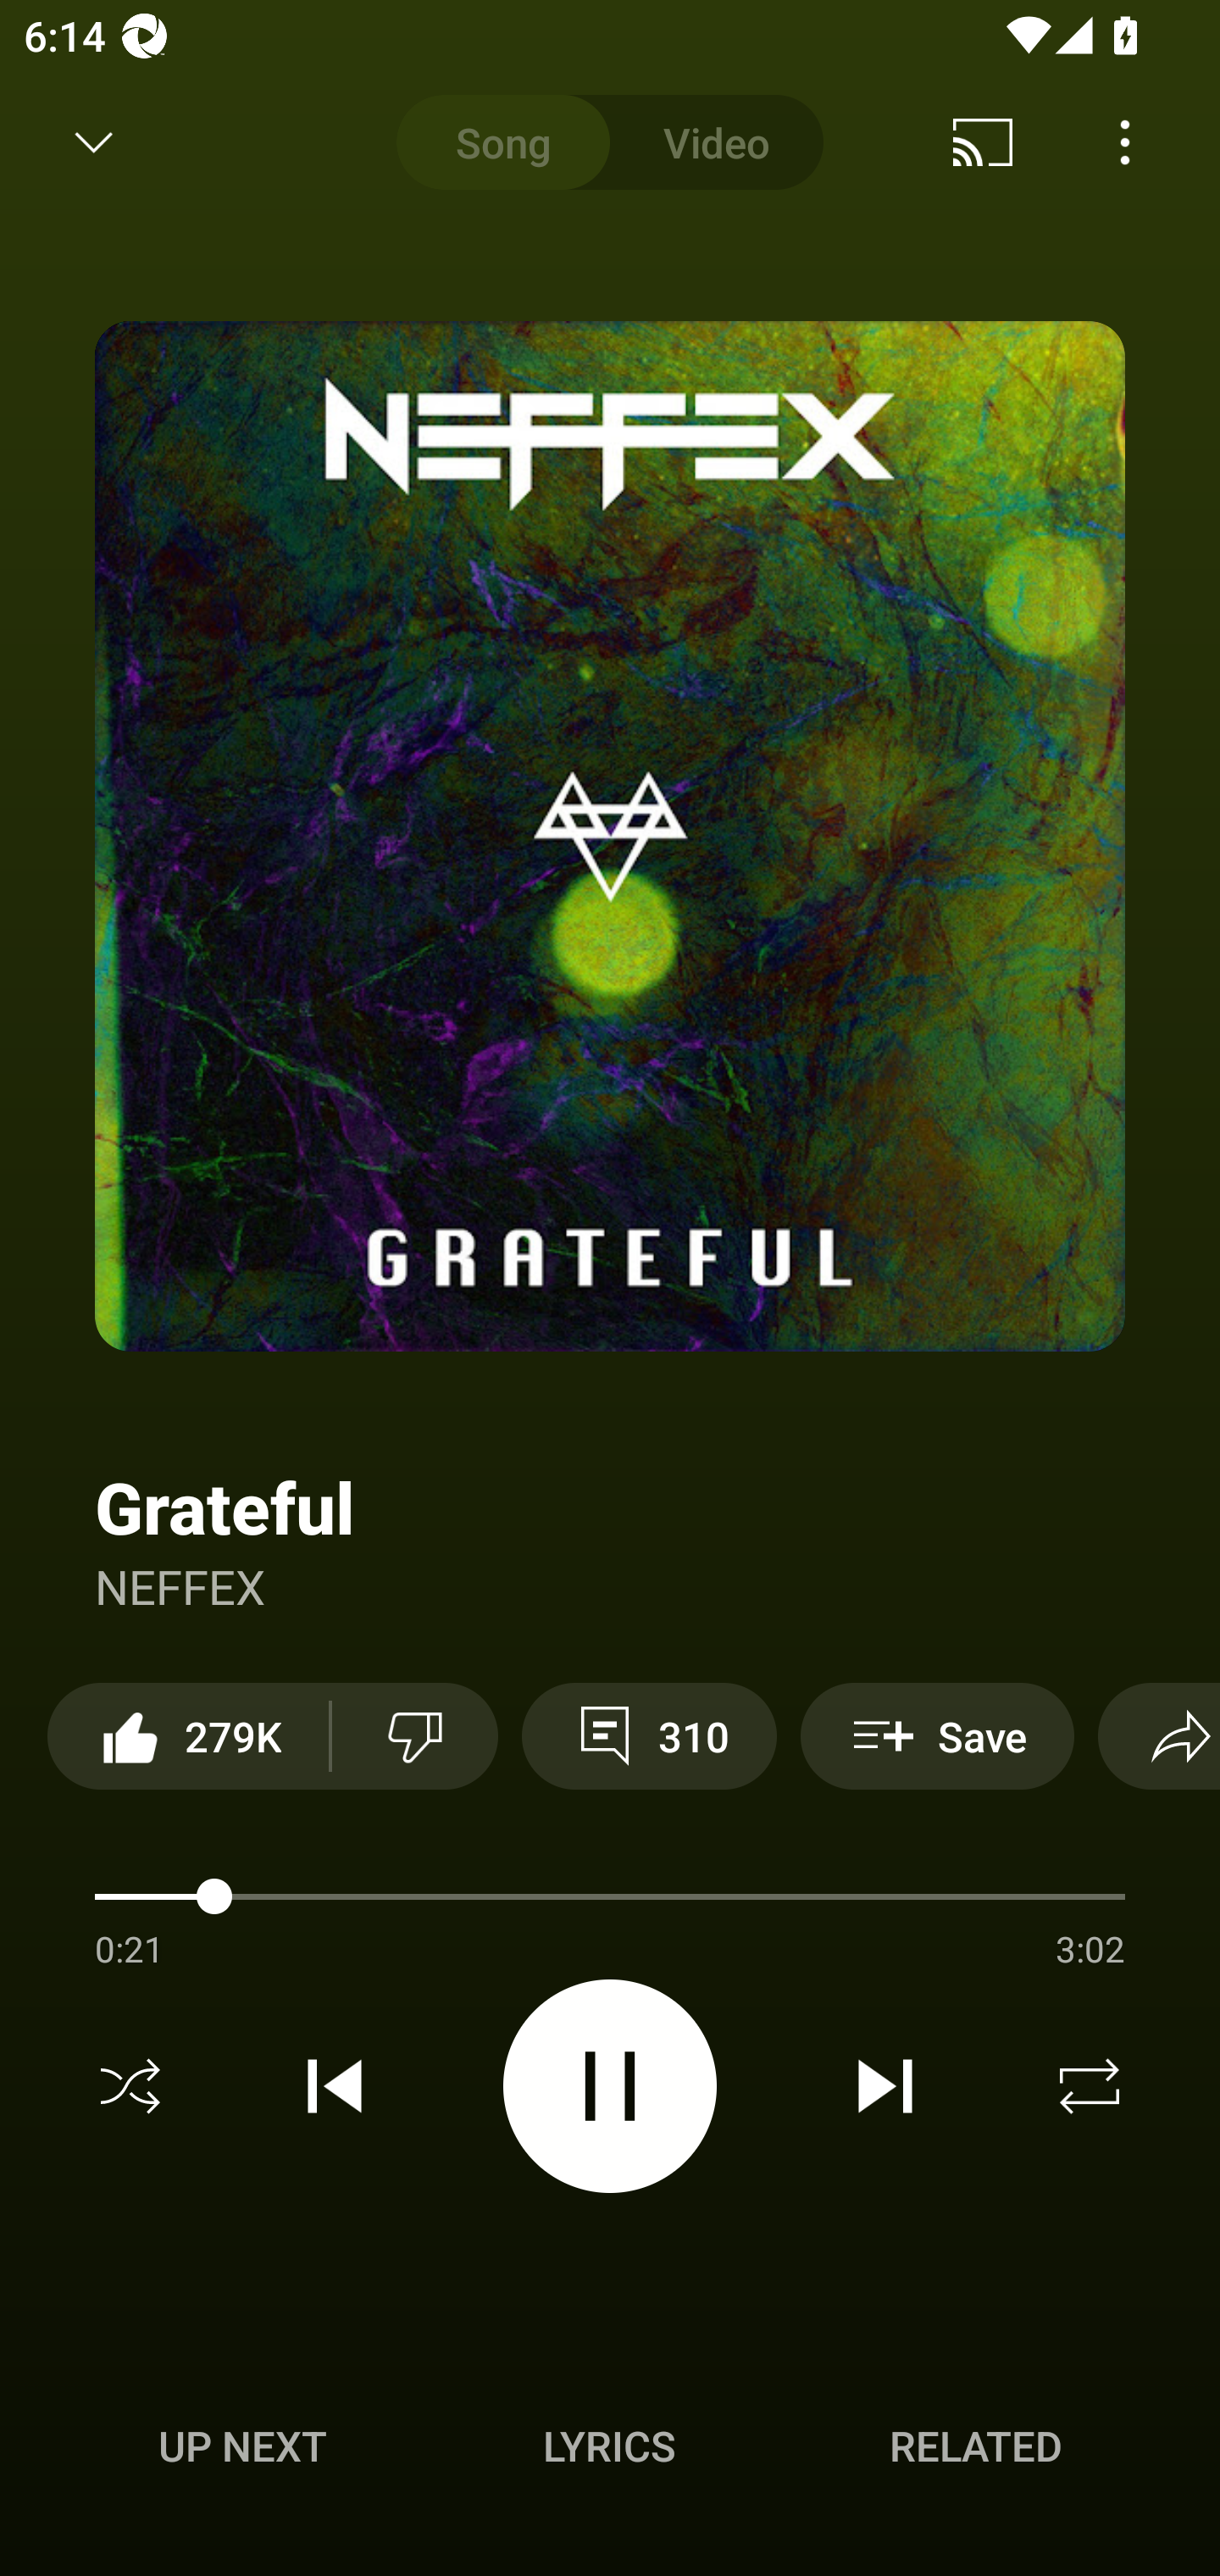 The height and width of the screenshot is (2576, 1220). What do you see at coordinates (130, 2086) in the screenshot?
I see `Shuffle off` at bounding box center [130, 2086].